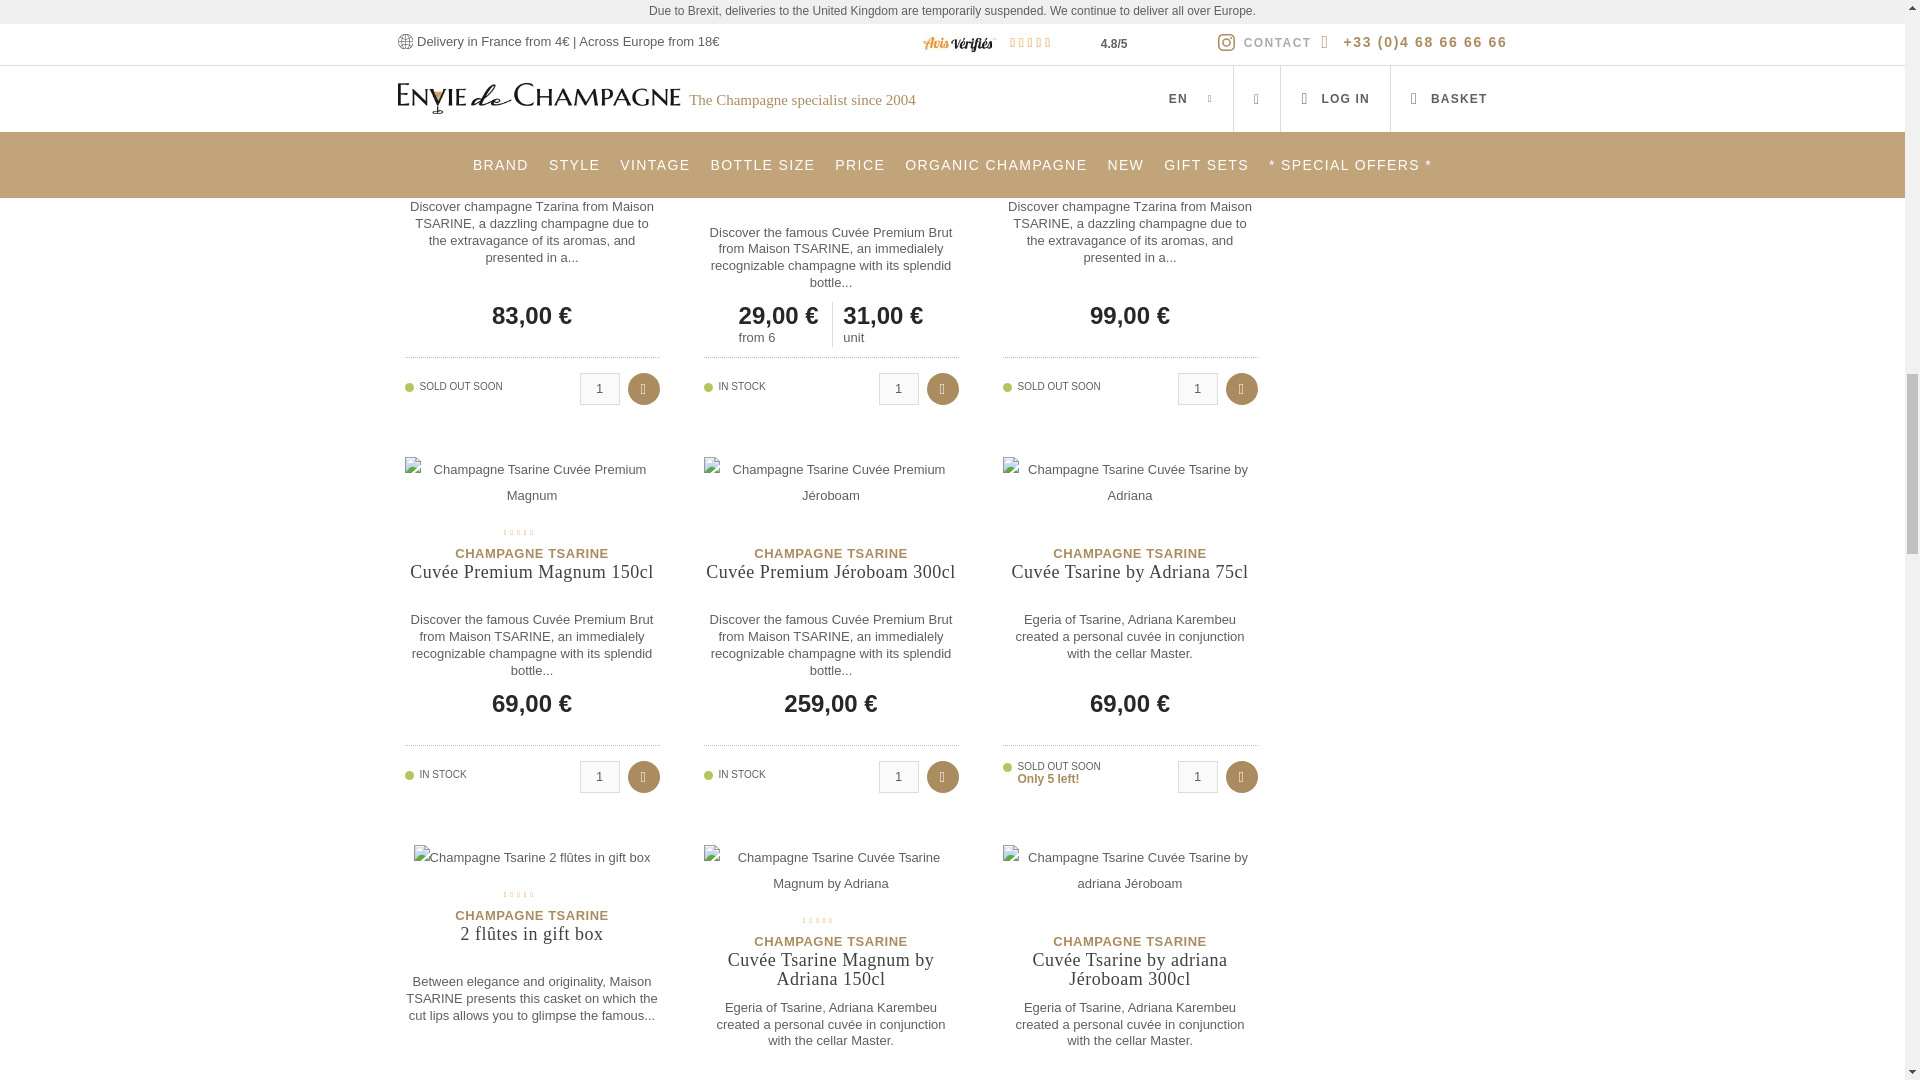 Image resolution: width=1920 pixels, height=1080 pixels. Describe the element at coordinates (600, 776) in the screenshot. I see `1` at that location.